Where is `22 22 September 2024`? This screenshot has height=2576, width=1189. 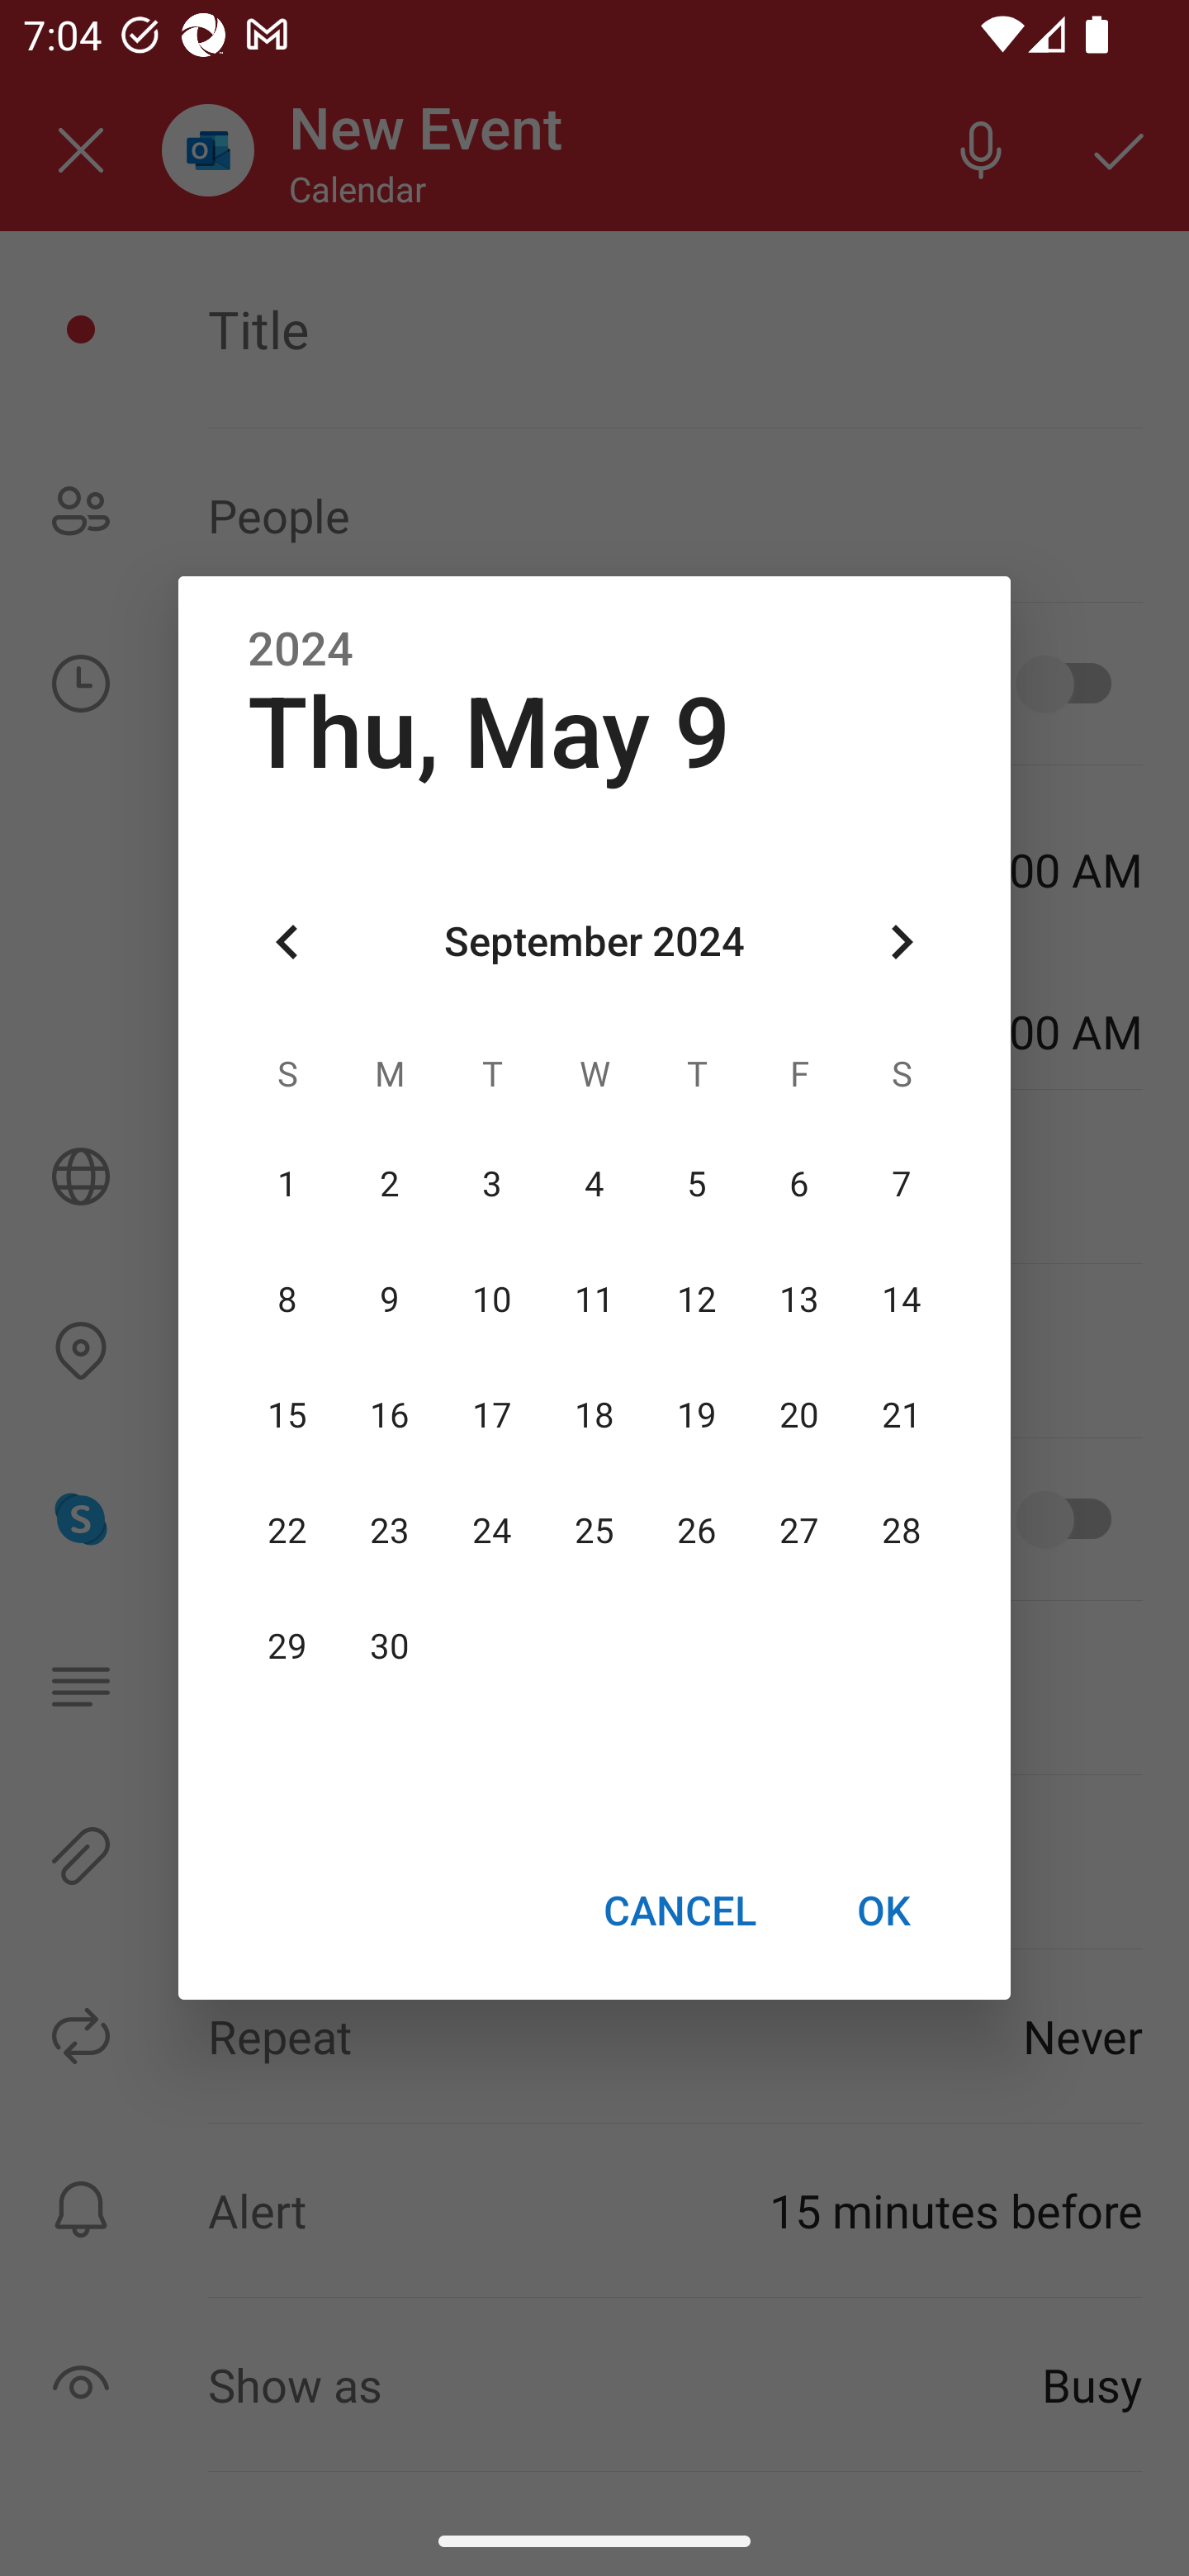
22 22 September 2024 is located at coordinates (287, 1531).